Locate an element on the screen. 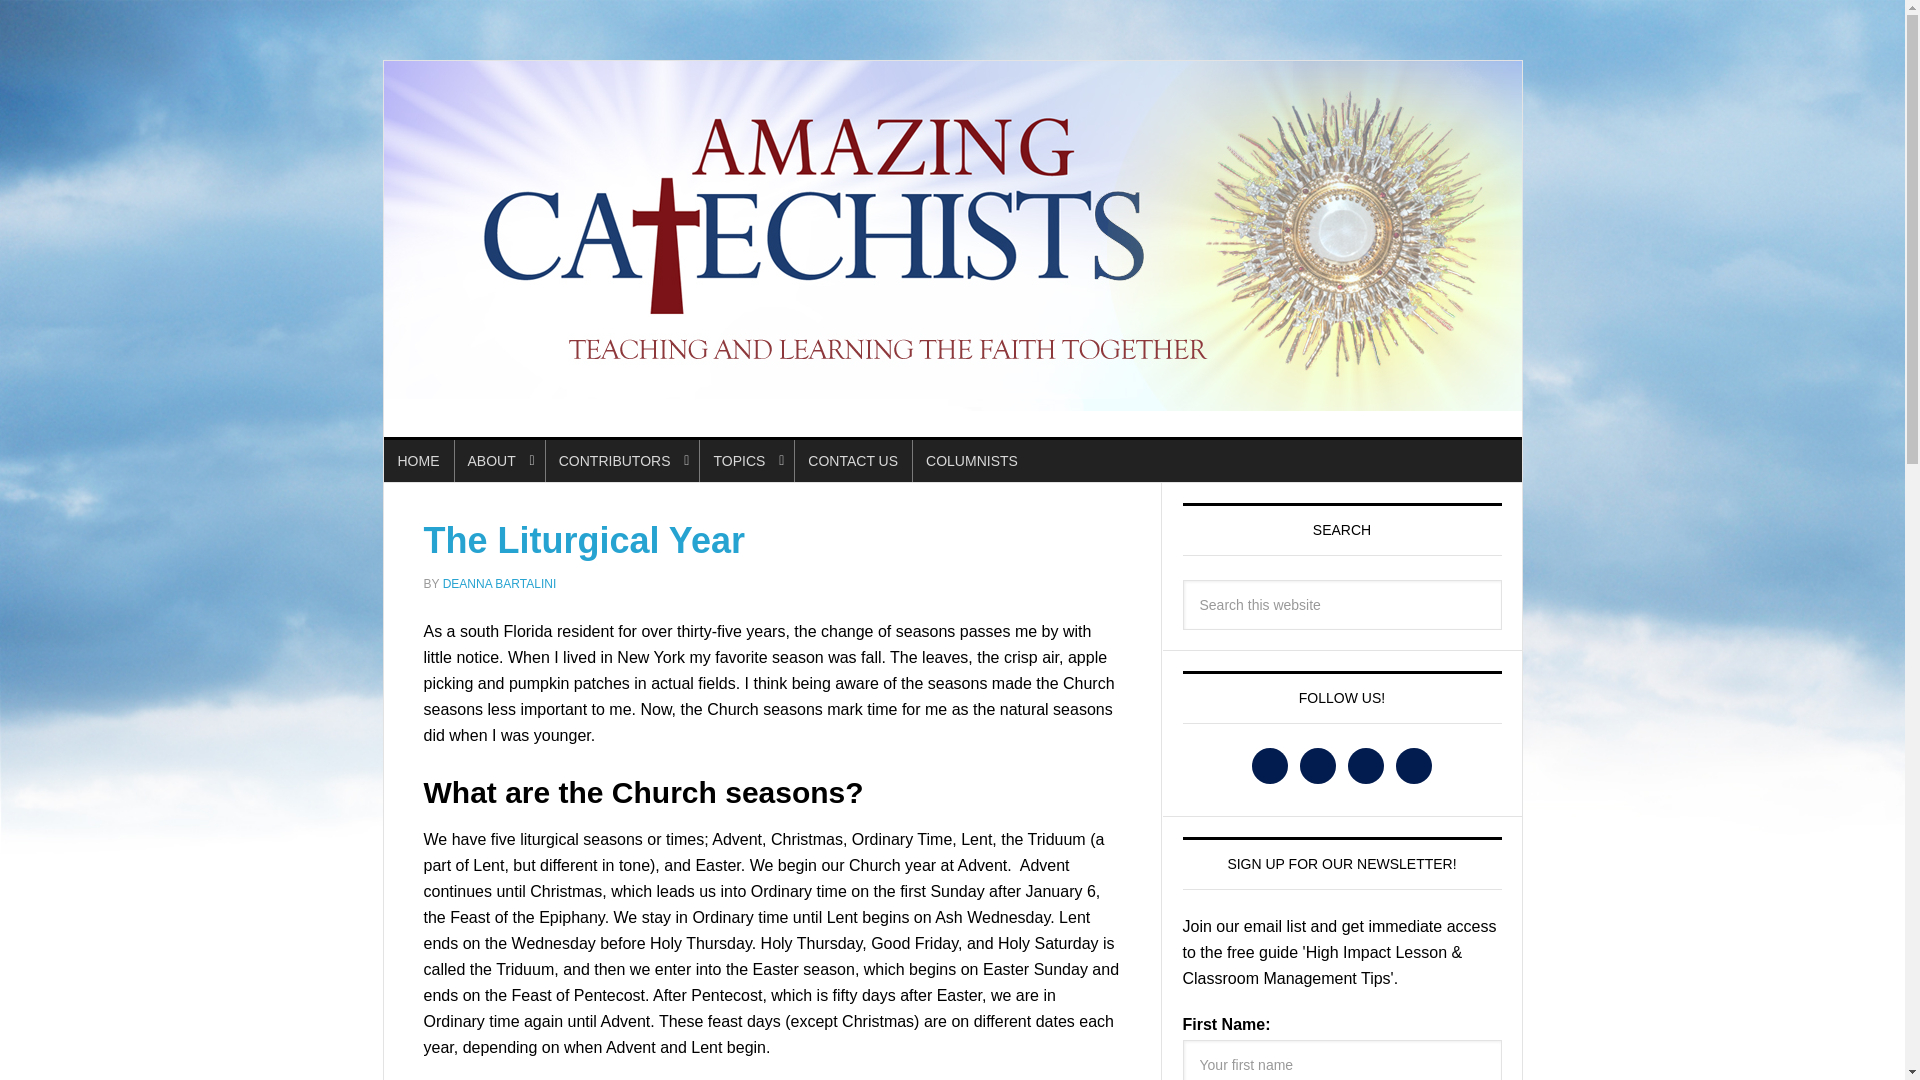 Image resolution: width=1920 pixels, height=1080 pixels. CONTRIBUTORS is located at coordinates (622, 460).